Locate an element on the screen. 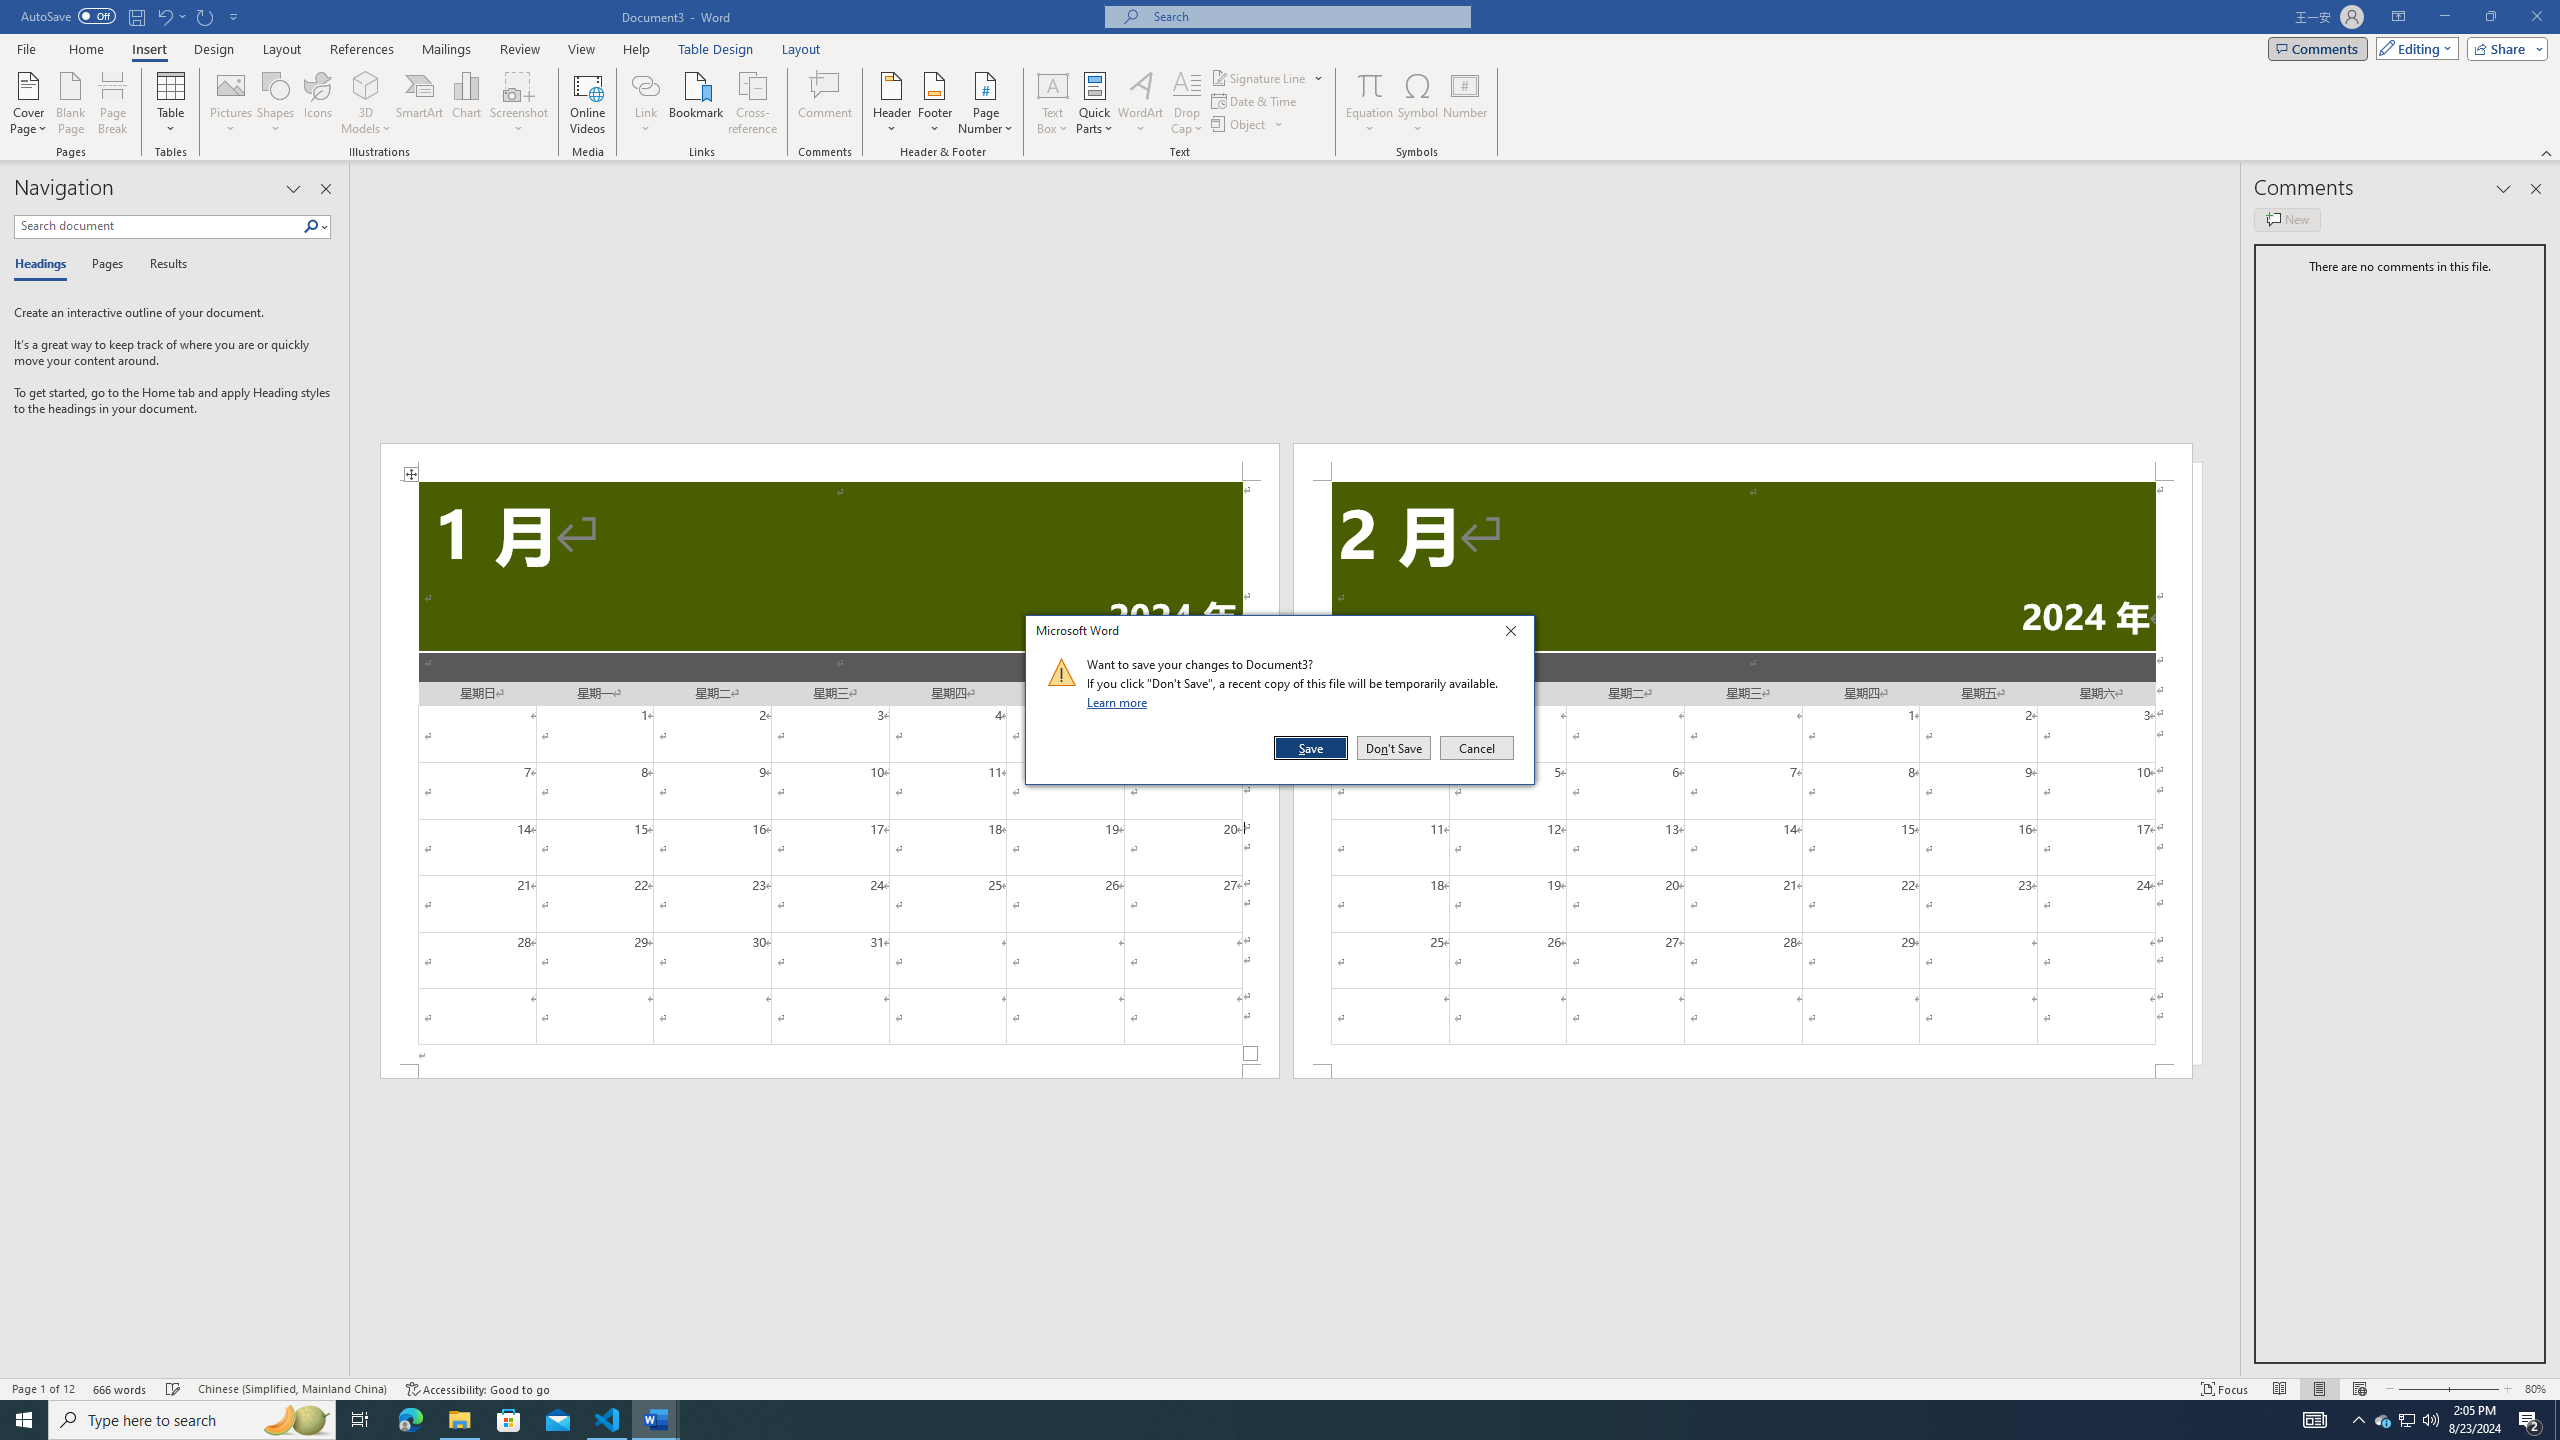 The width and height of the screenshot is (2560, 1440). File Tab is located at coordinates (2430, 1420).